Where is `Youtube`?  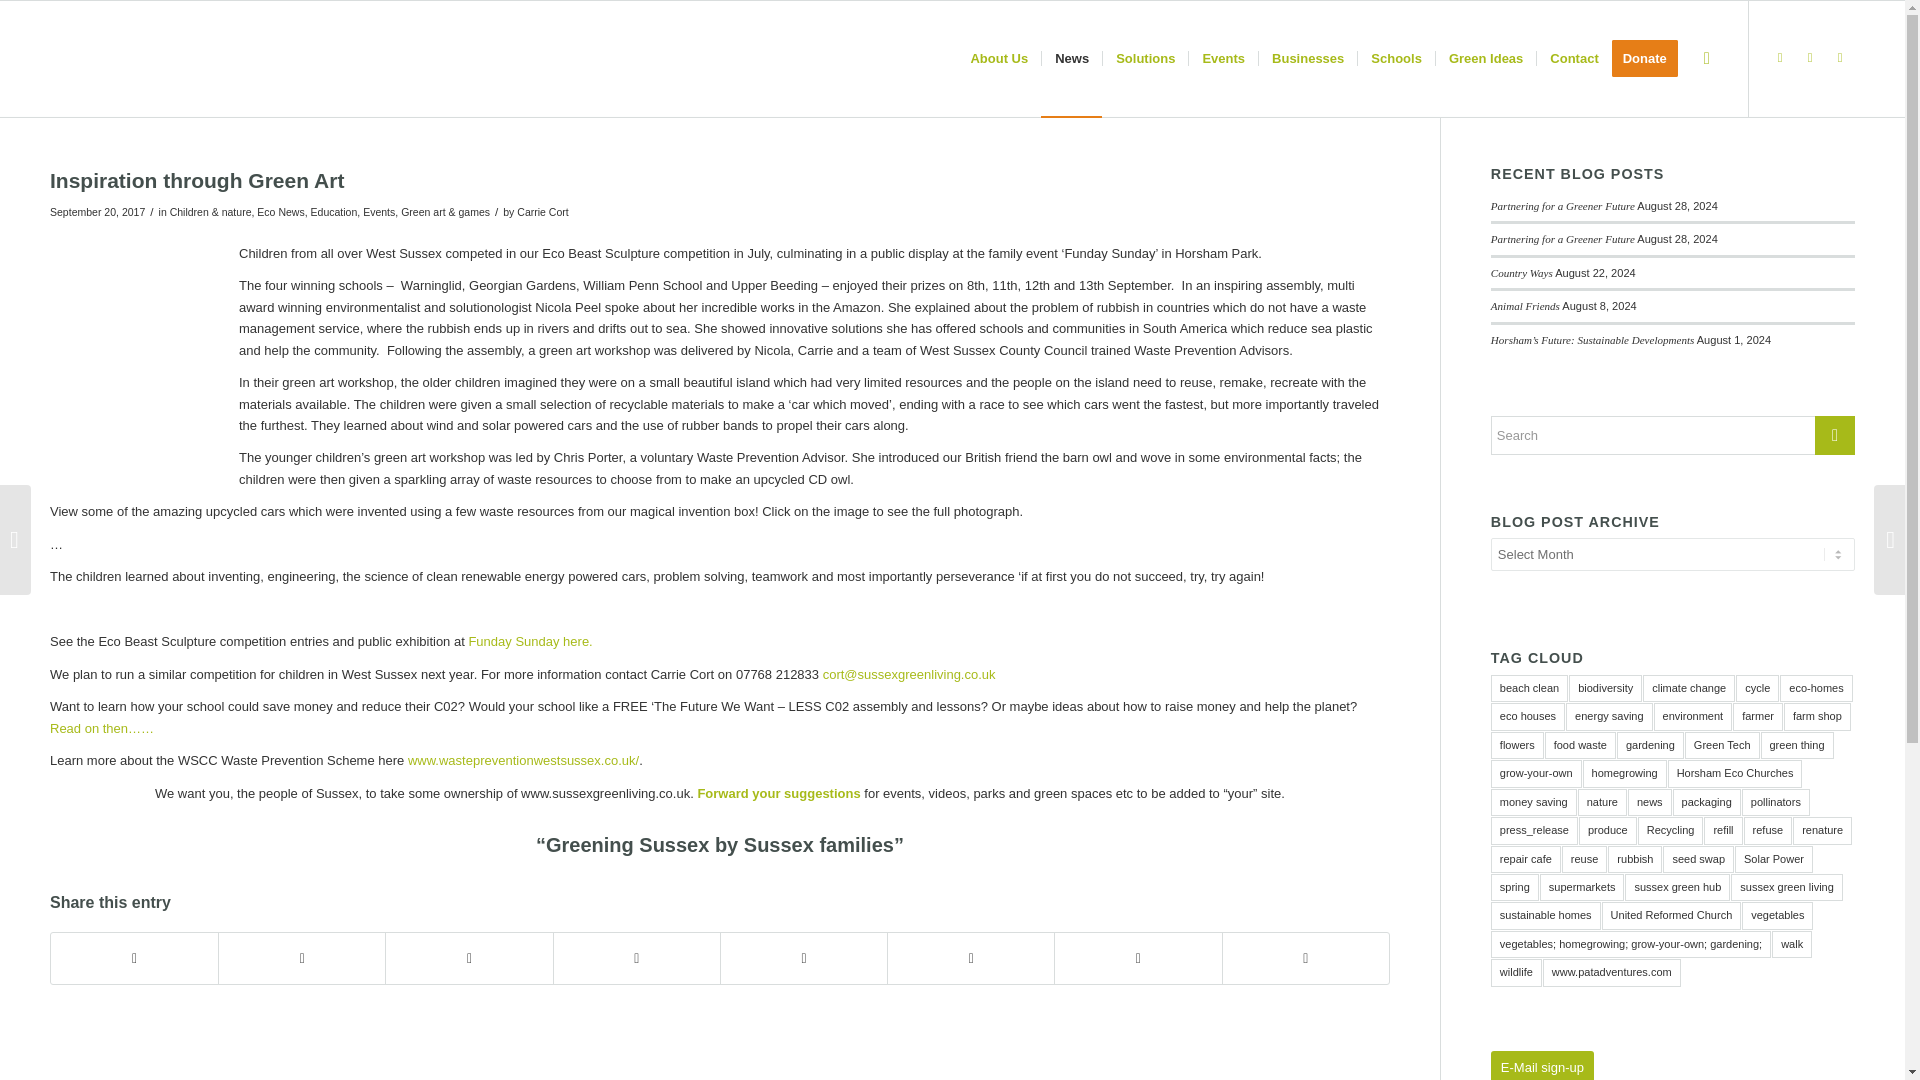
Youtube is located at coordinates (1840, 58).